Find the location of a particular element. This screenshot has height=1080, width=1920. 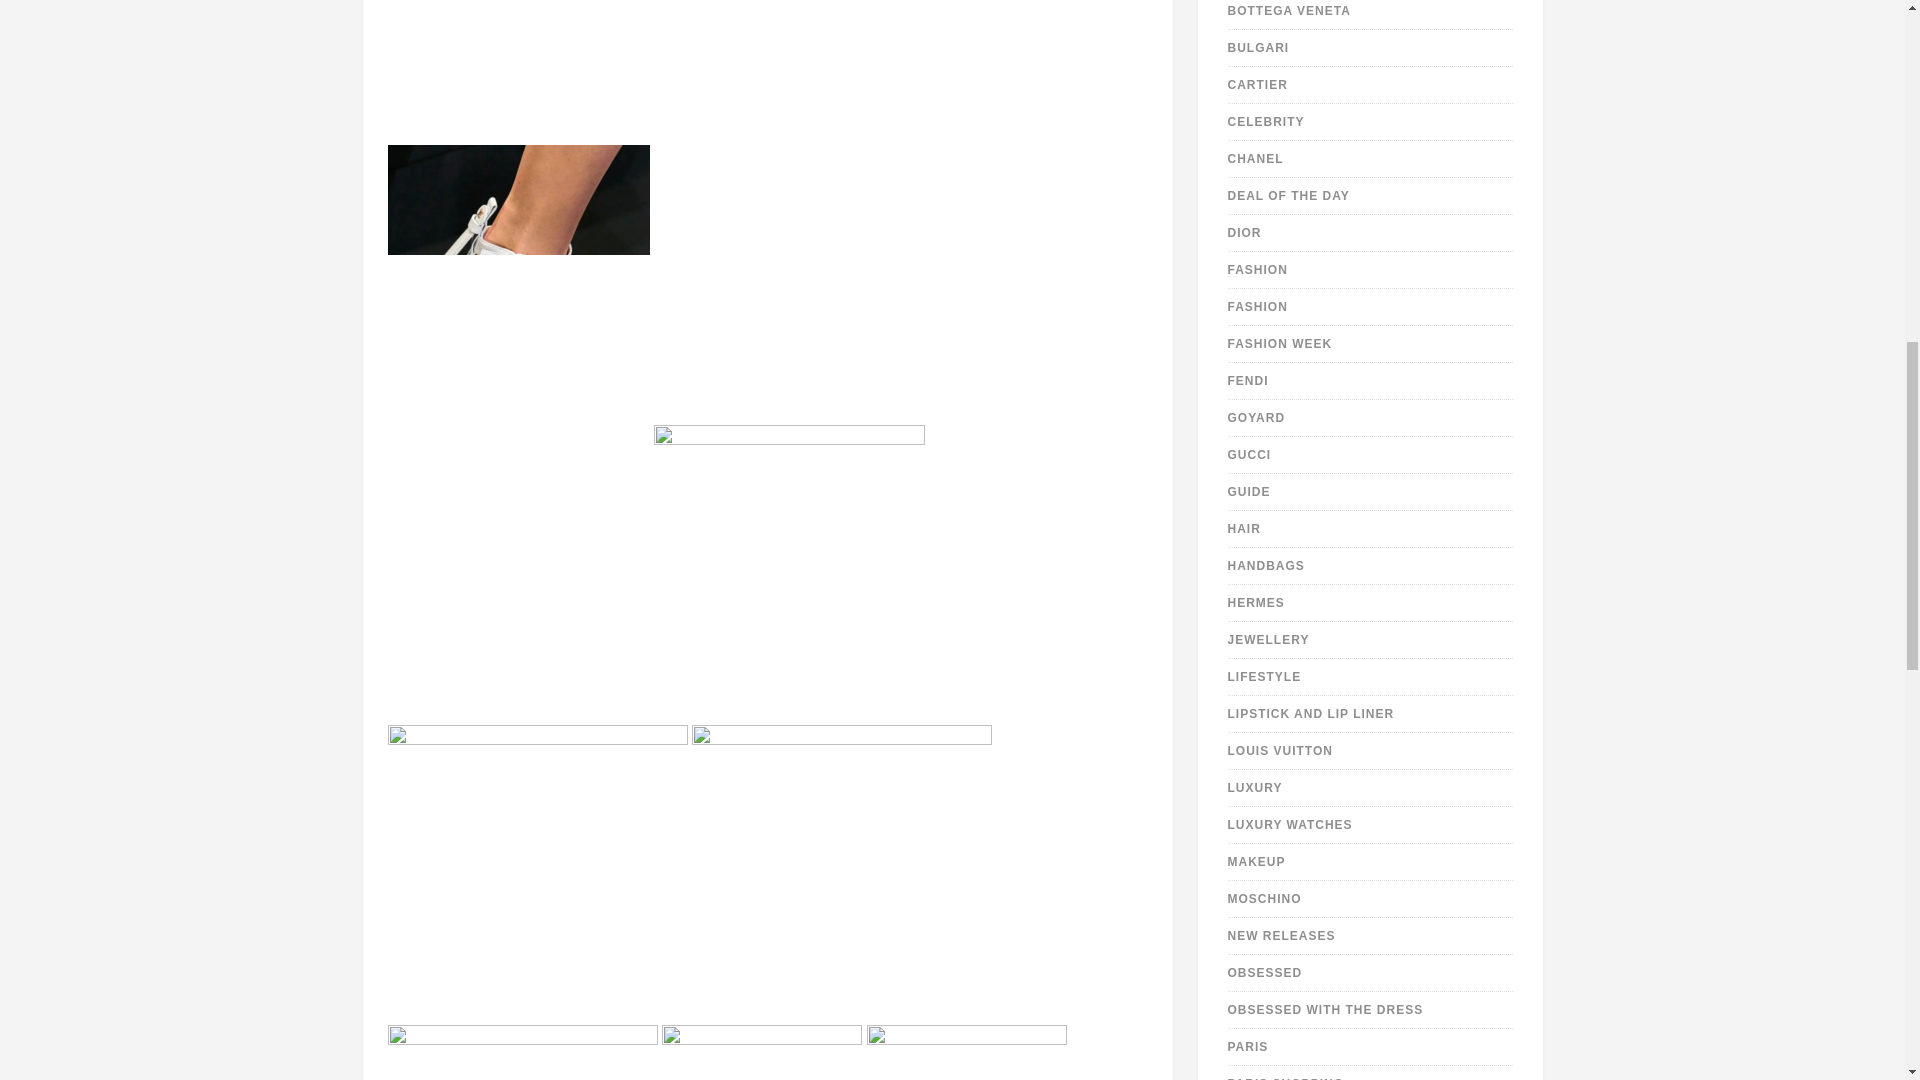

DIOR is located at coordinates (1244, 232).